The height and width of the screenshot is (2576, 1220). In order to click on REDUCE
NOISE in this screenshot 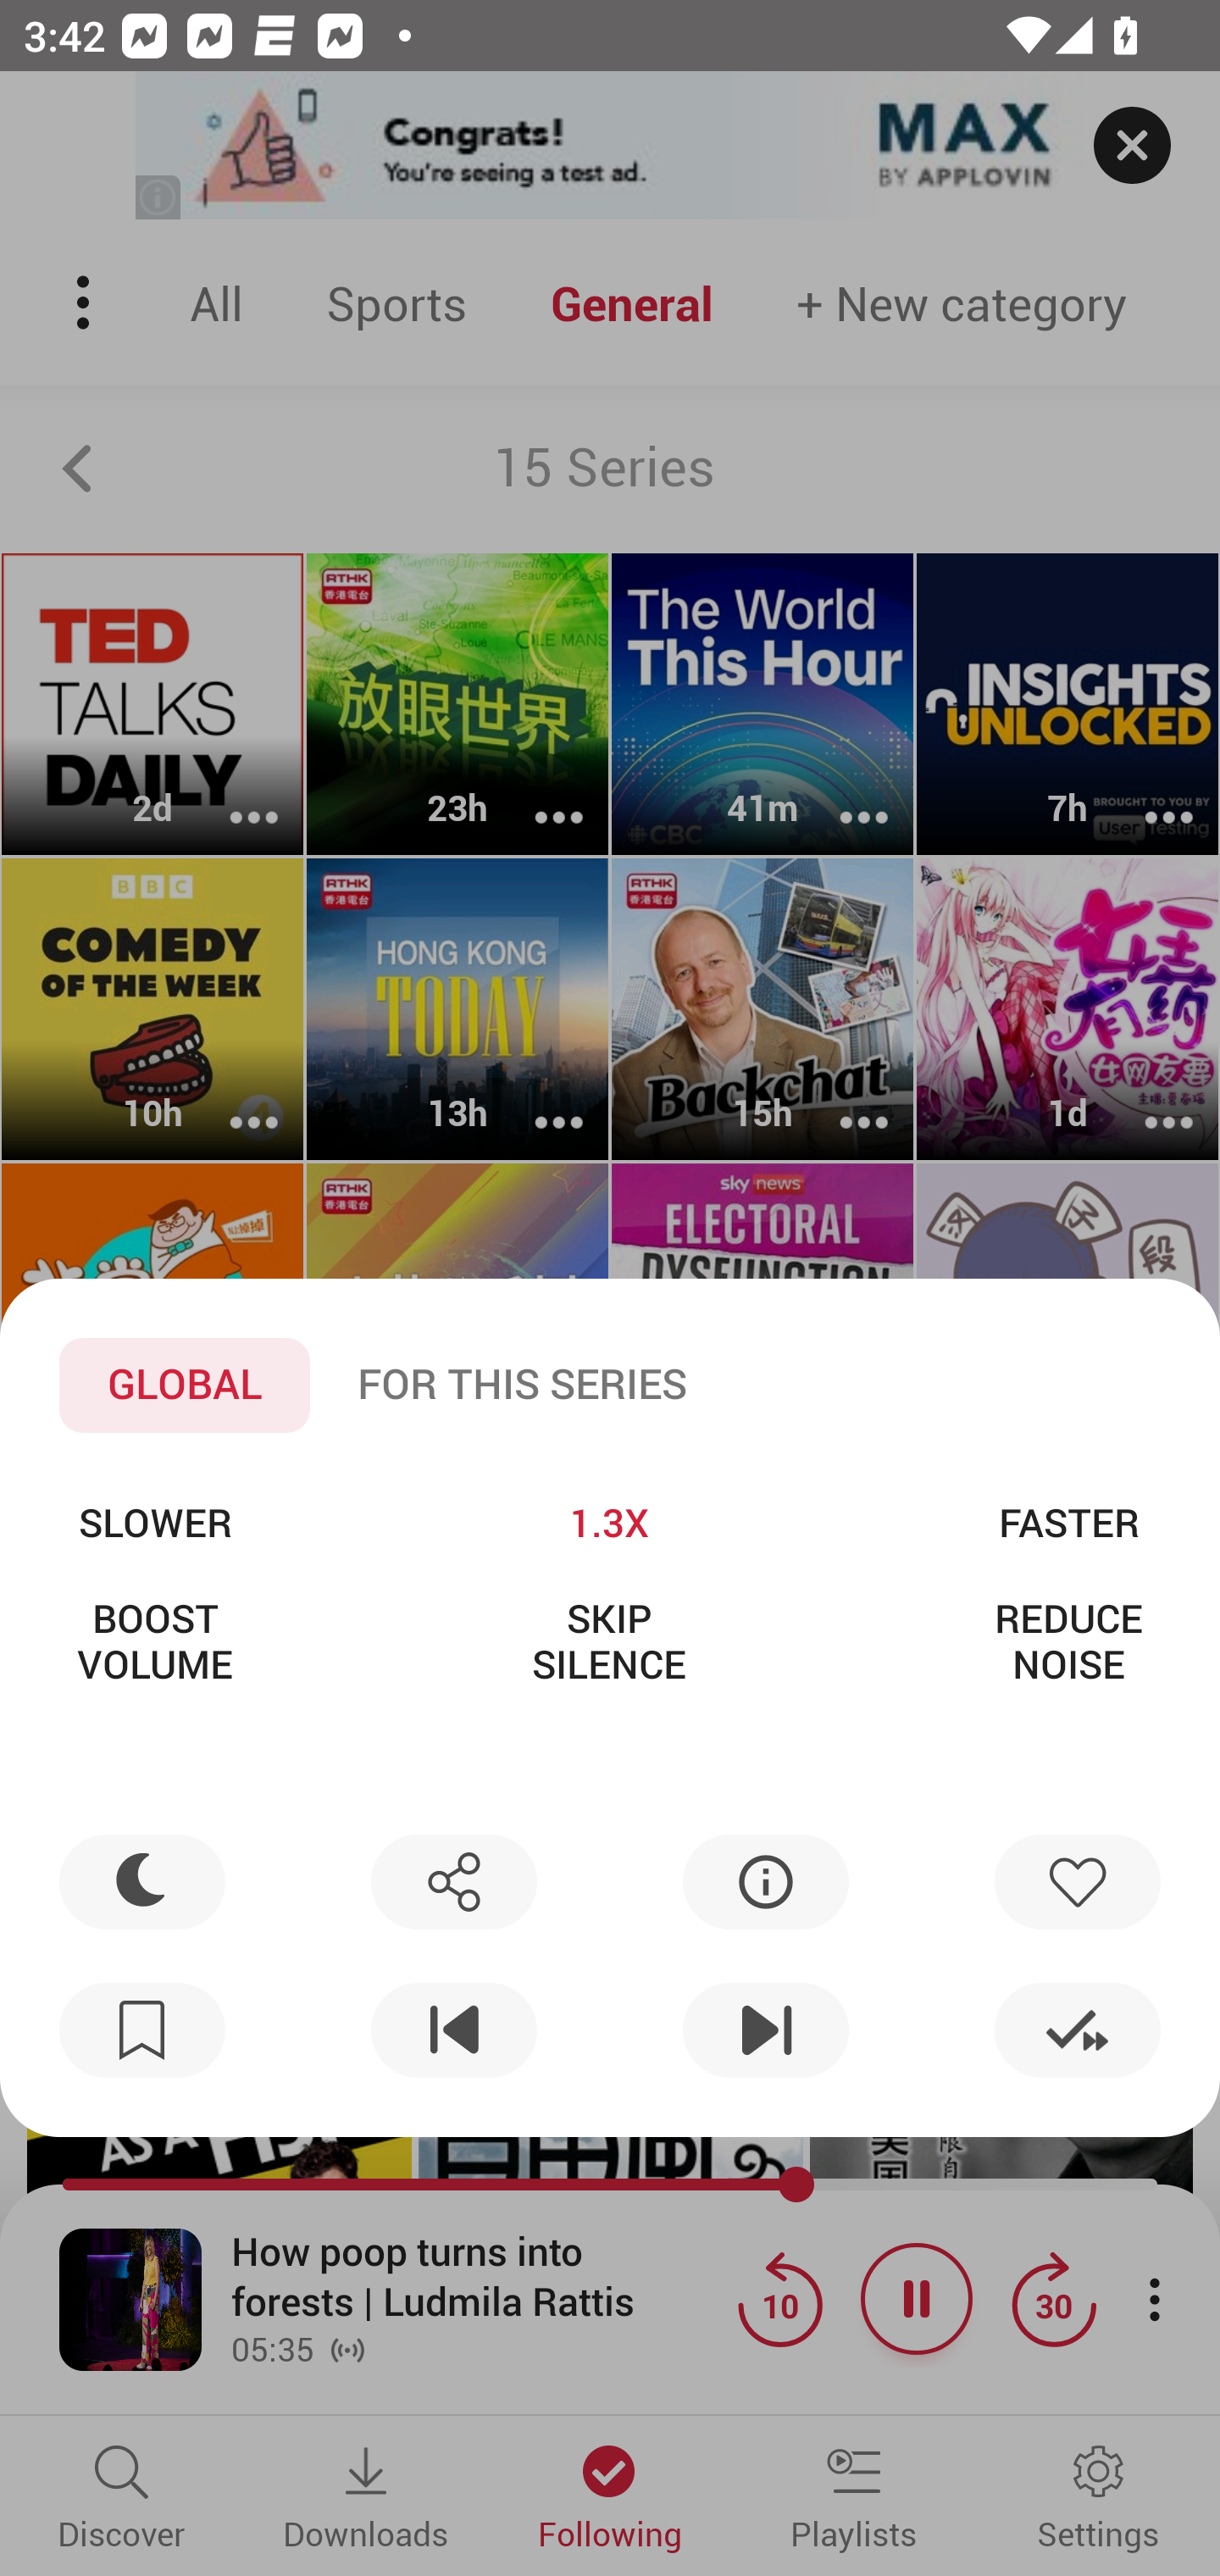, I will do `click(1068, 1641)`.